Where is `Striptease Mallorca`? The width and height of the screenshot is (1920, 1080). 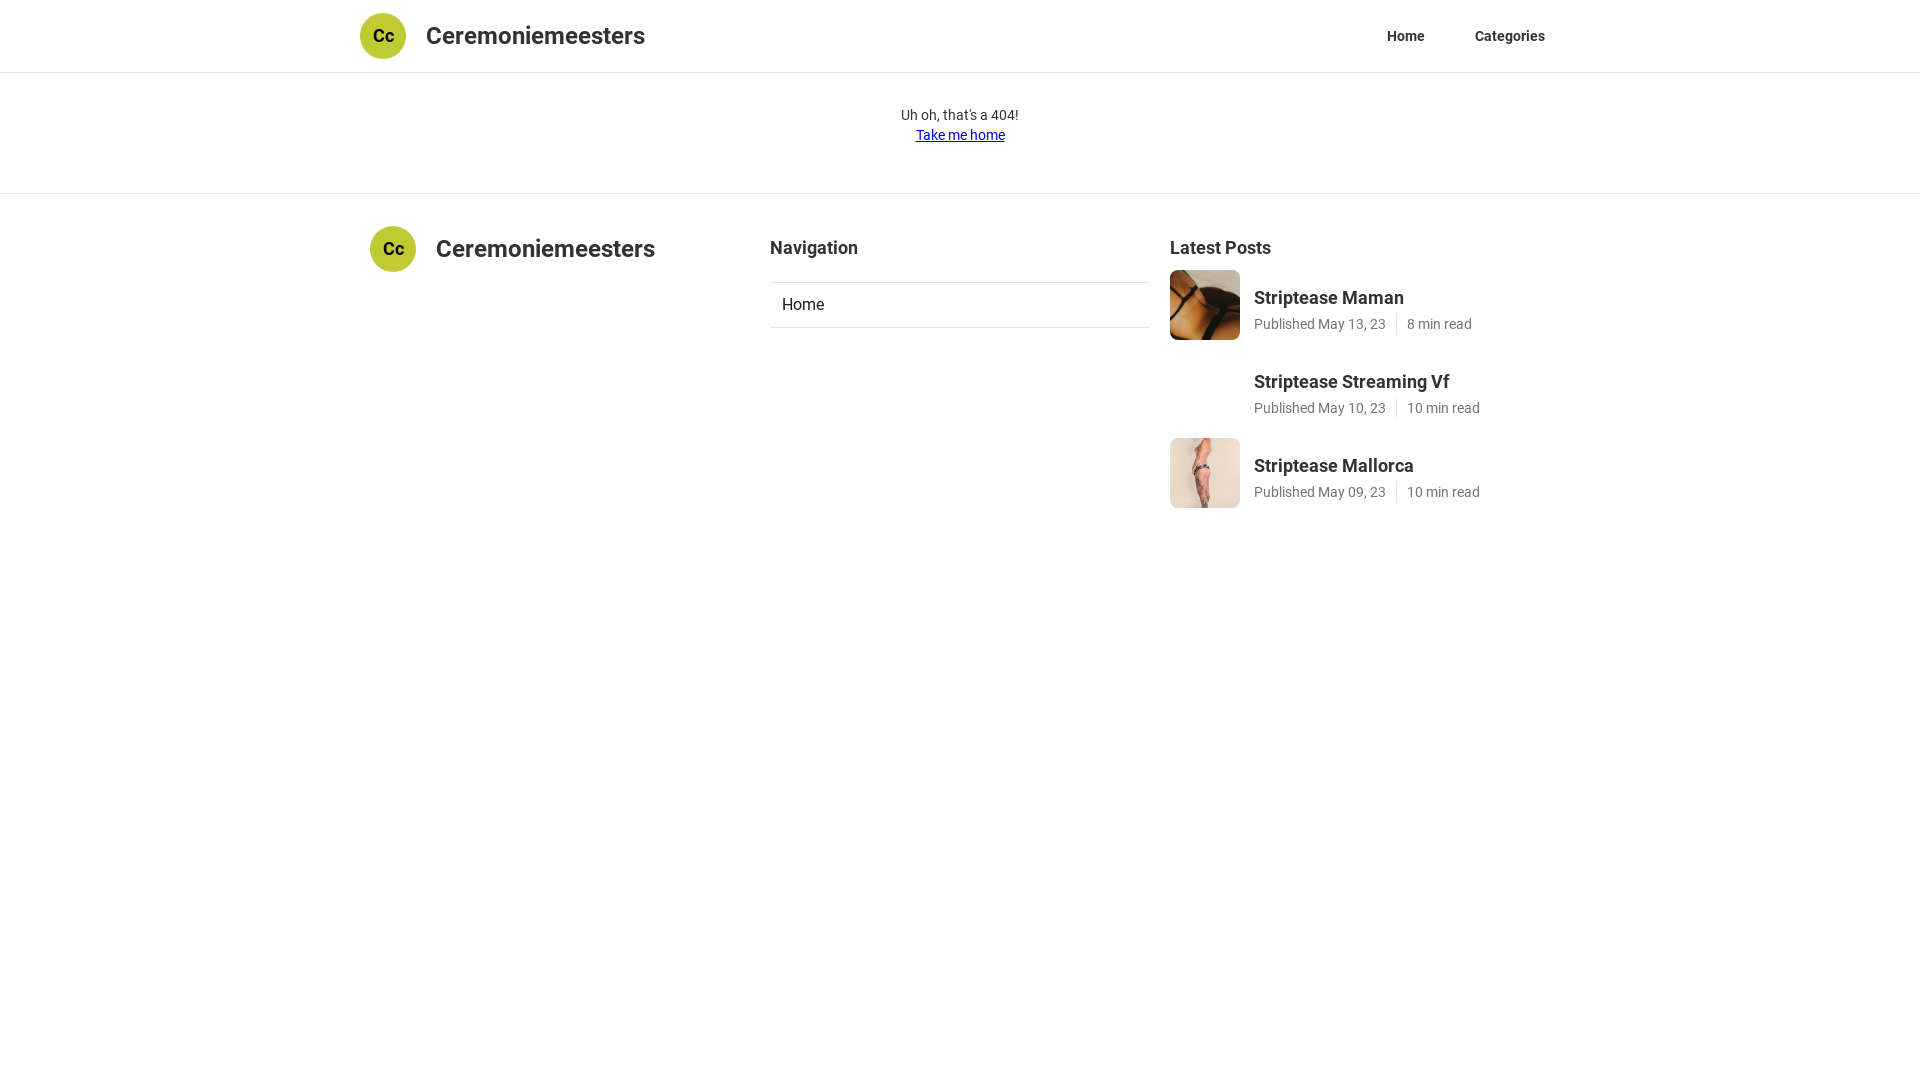
Striptease Mallorca is located at coordinates (1402, 466).